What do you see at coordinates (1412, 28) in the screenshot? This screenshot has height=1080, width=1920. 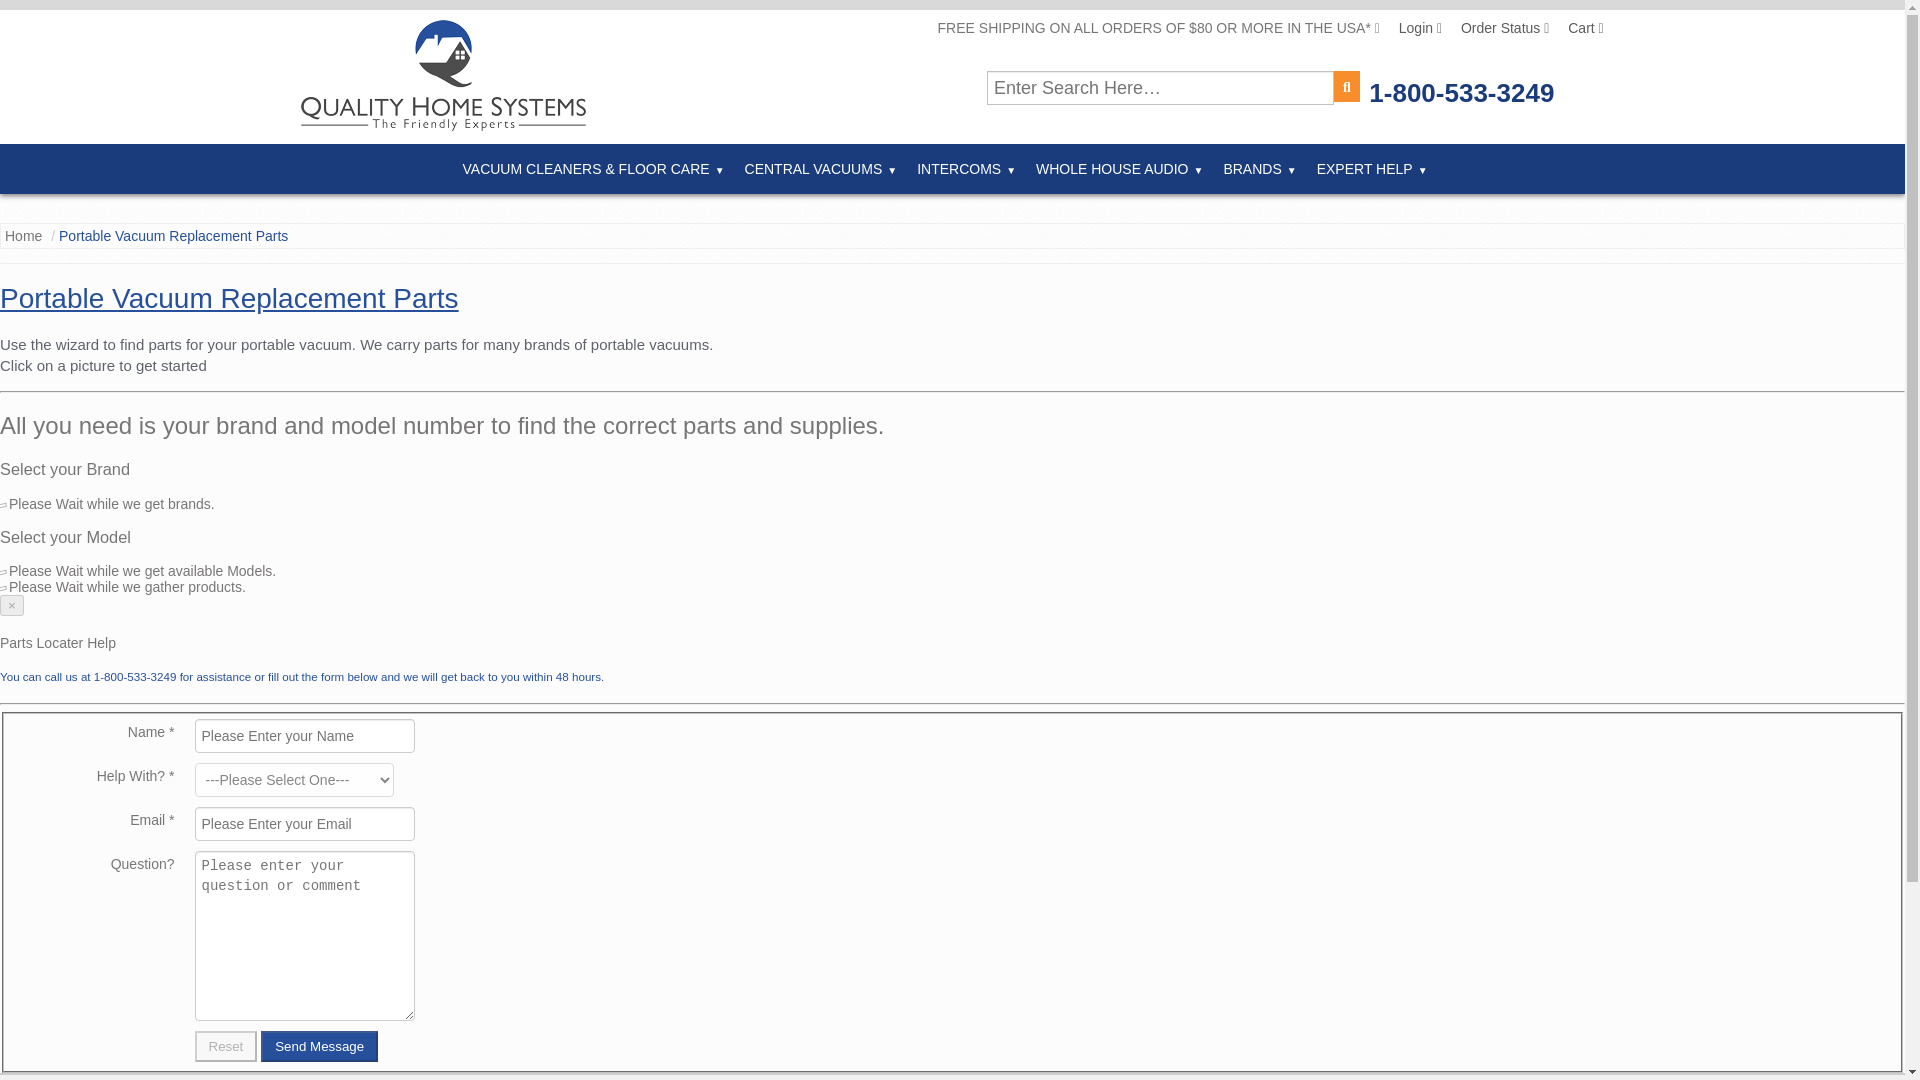 I see `Login` at bounding box center [1412, 28].